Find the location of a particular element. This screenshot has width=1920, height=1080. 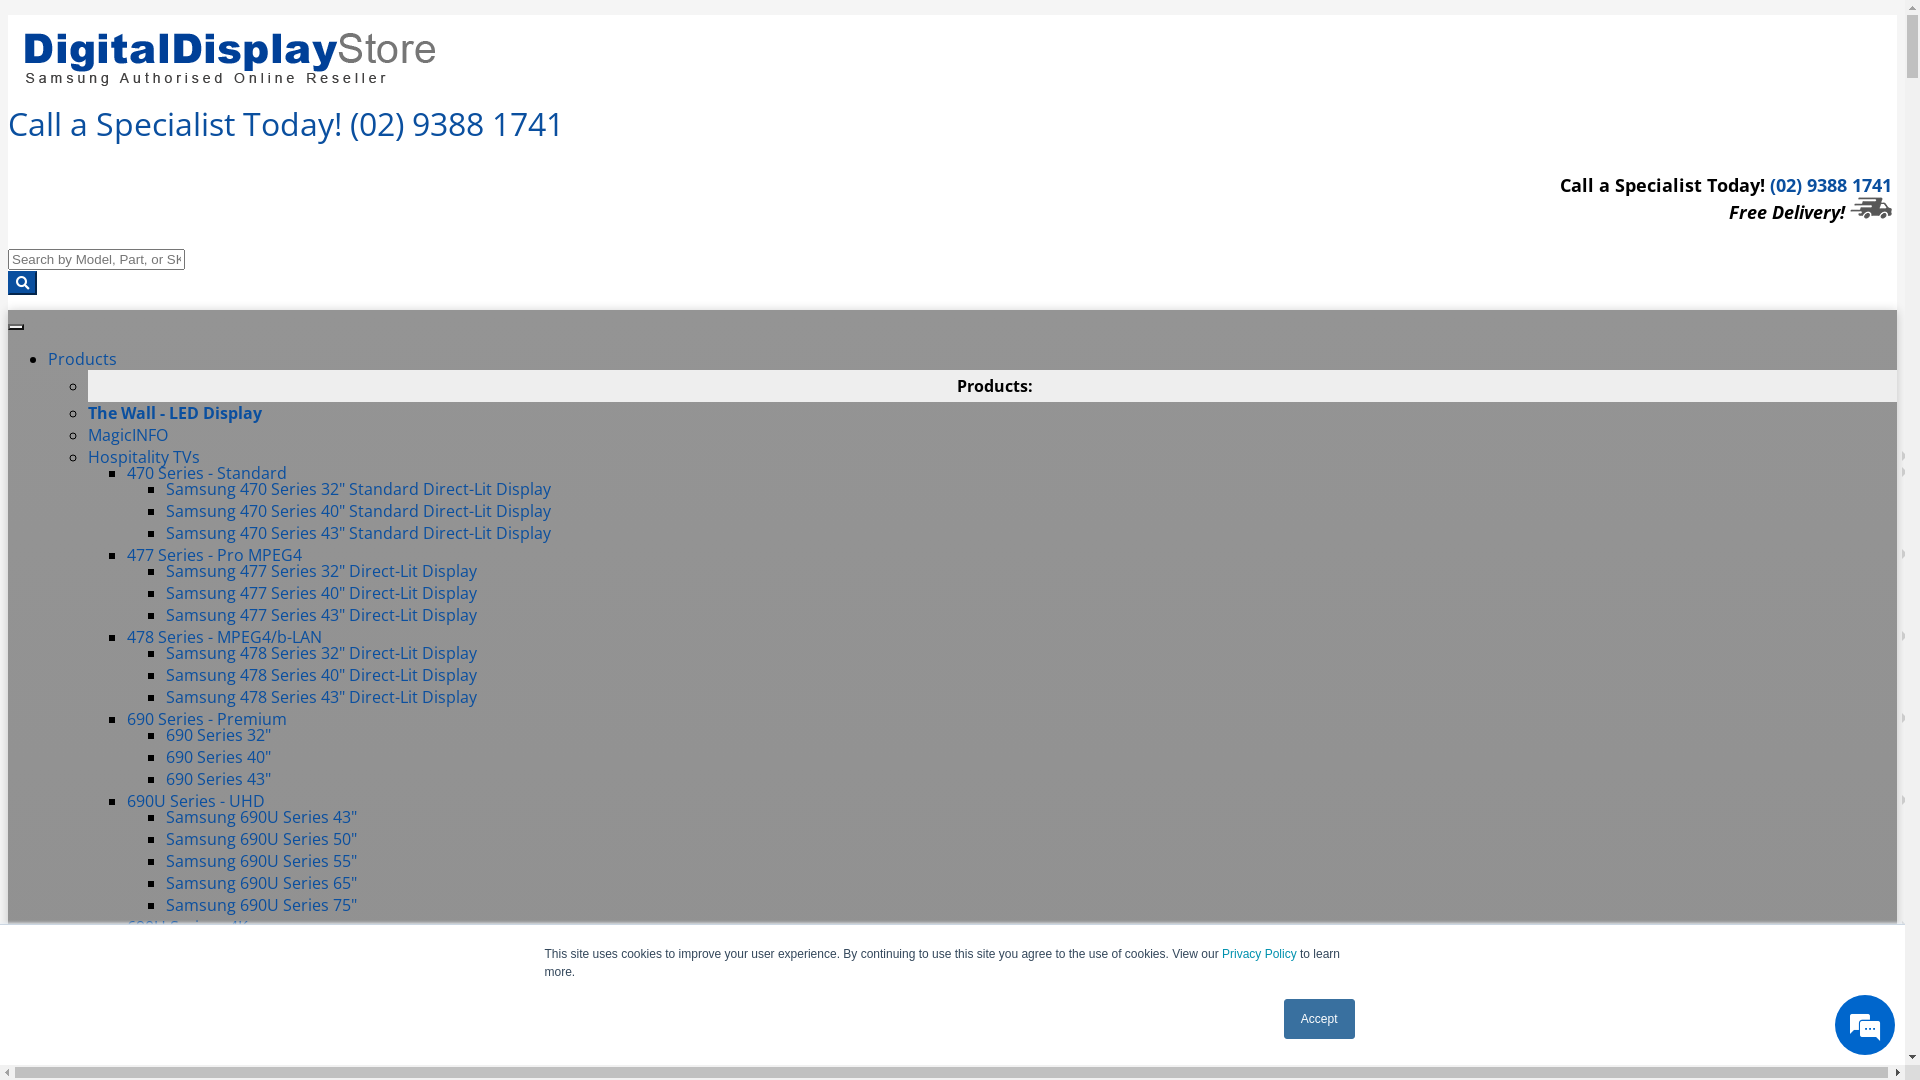

Samsung 690U 4K Series 55" is located at coordinates (273, 987).